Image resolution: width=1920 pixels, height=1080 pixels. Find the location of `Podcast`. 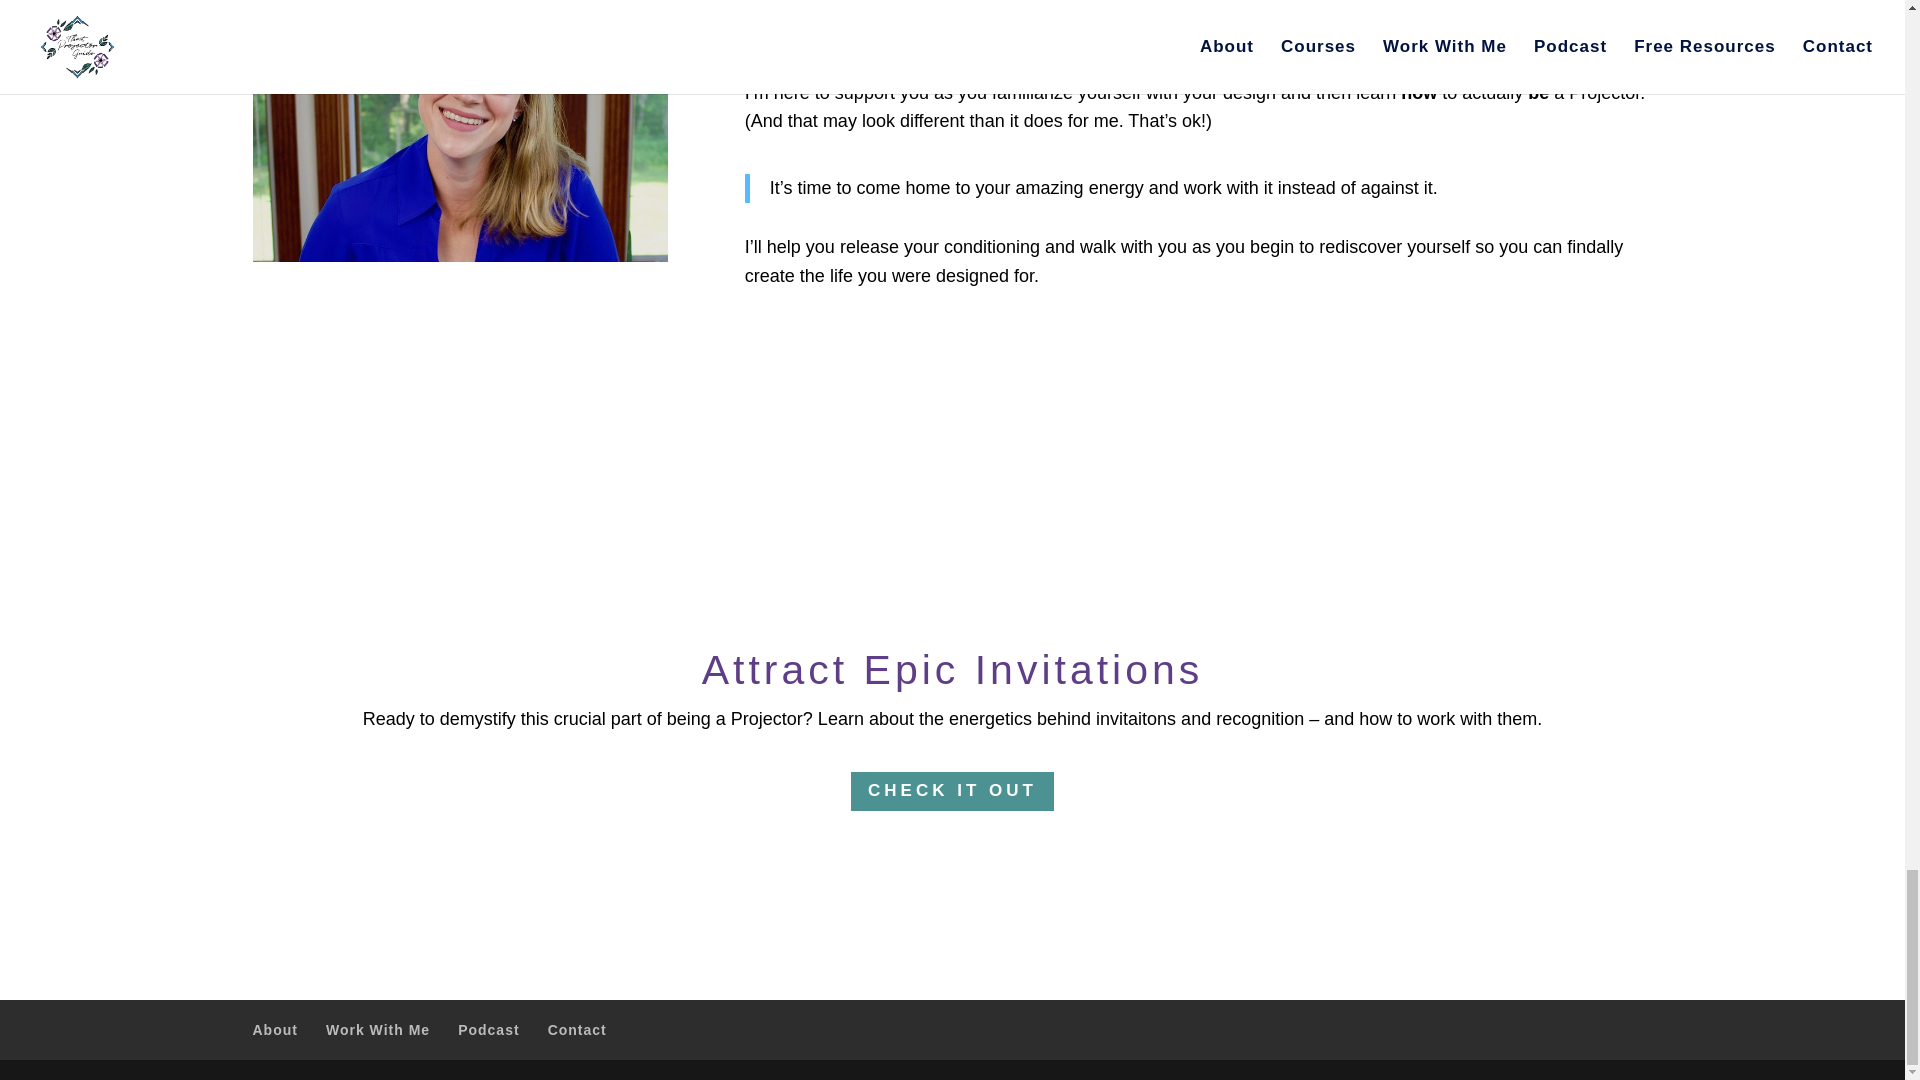

Podcast is located at coordinates (488, 1029).